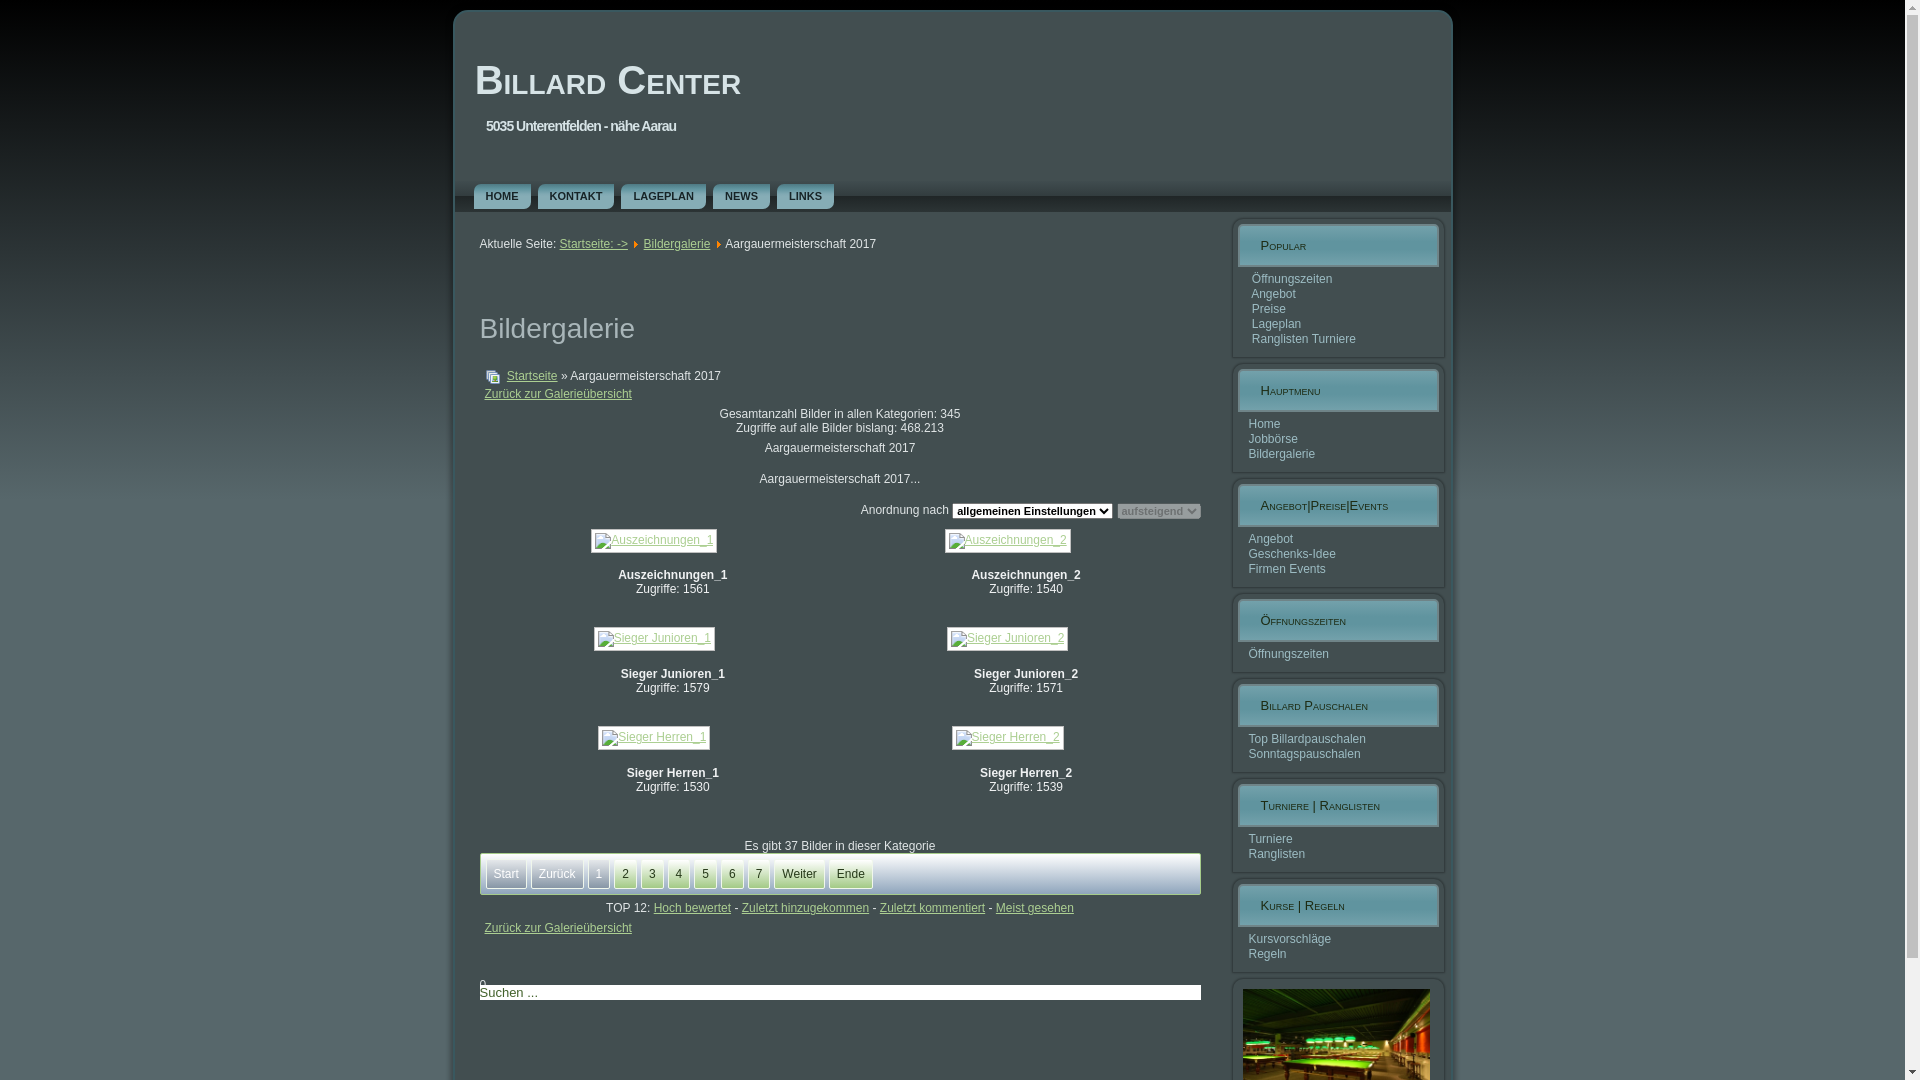 The image size is (1920, 1080). Describe the element at coordinates (1264, 424) in the screenshot. I see `Home` at that location.